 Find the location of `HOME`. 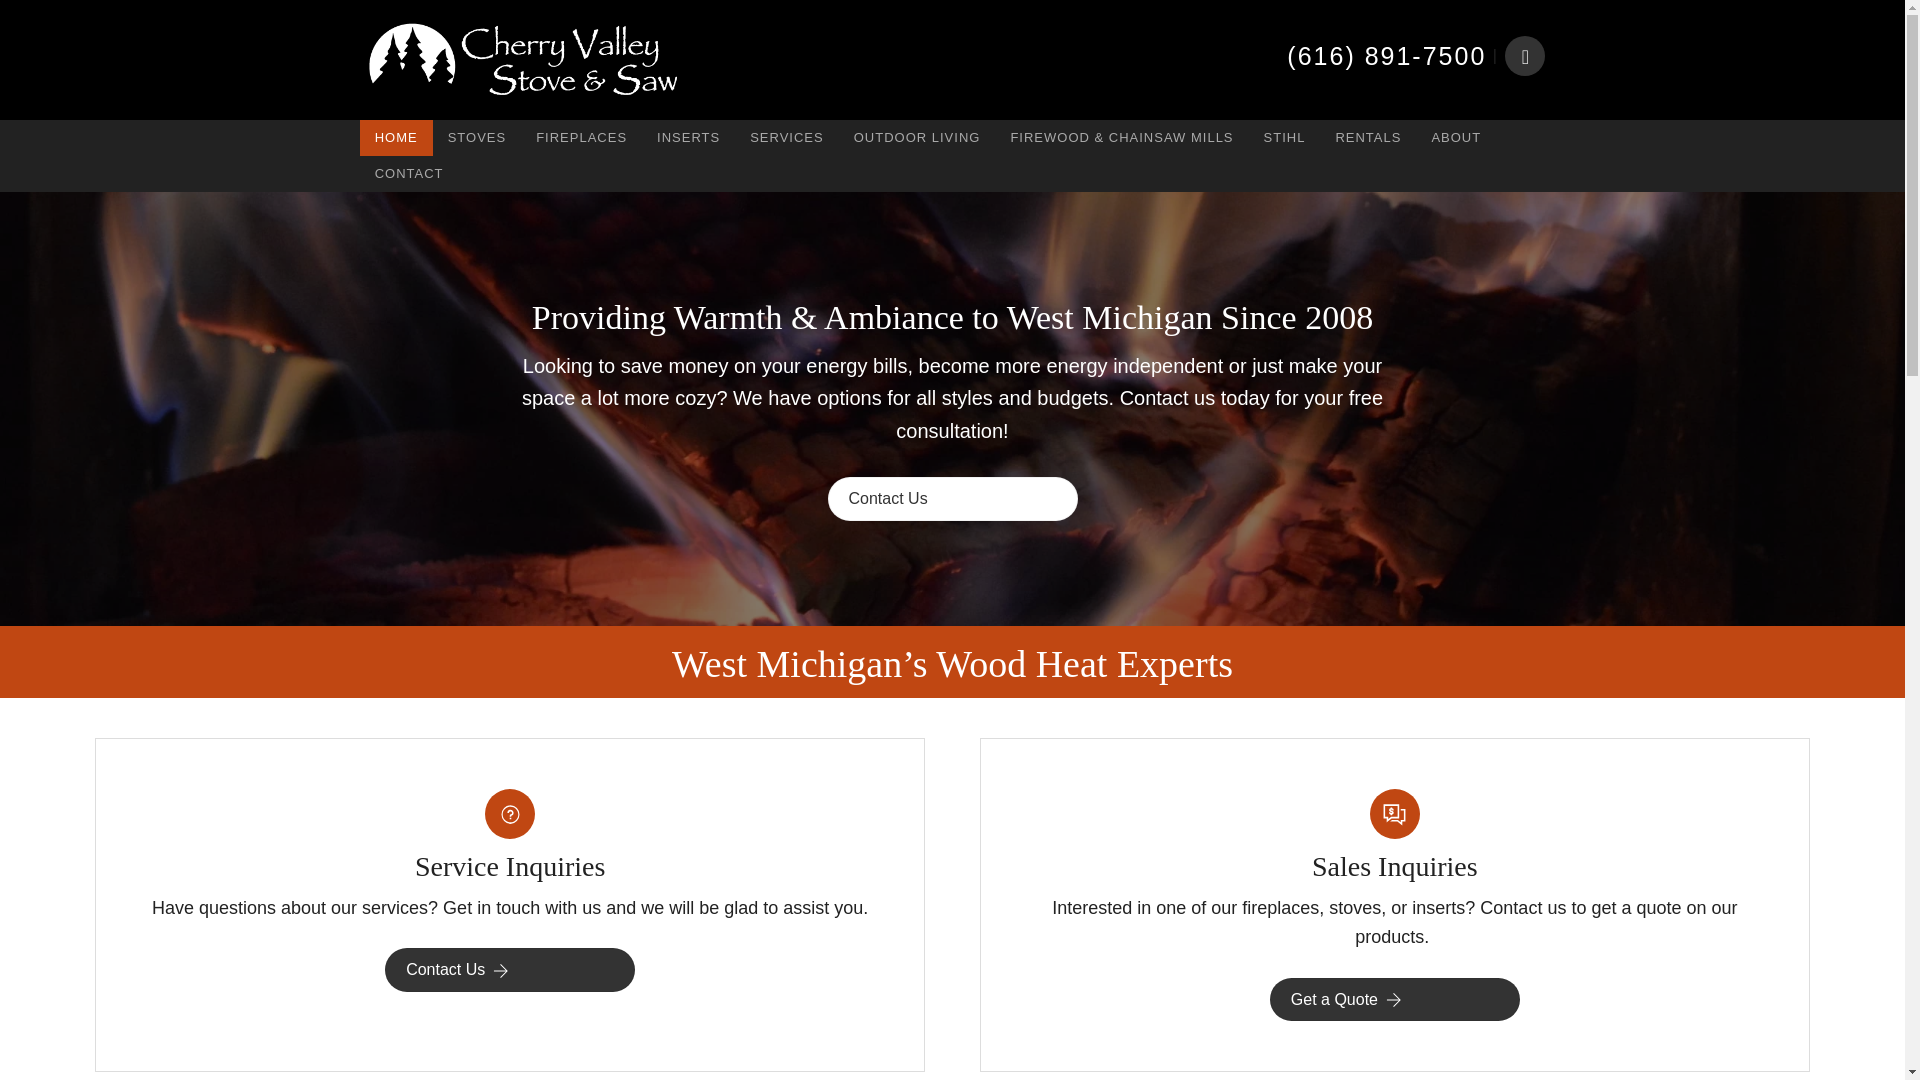

HOME is located at coordinates (396, 137).